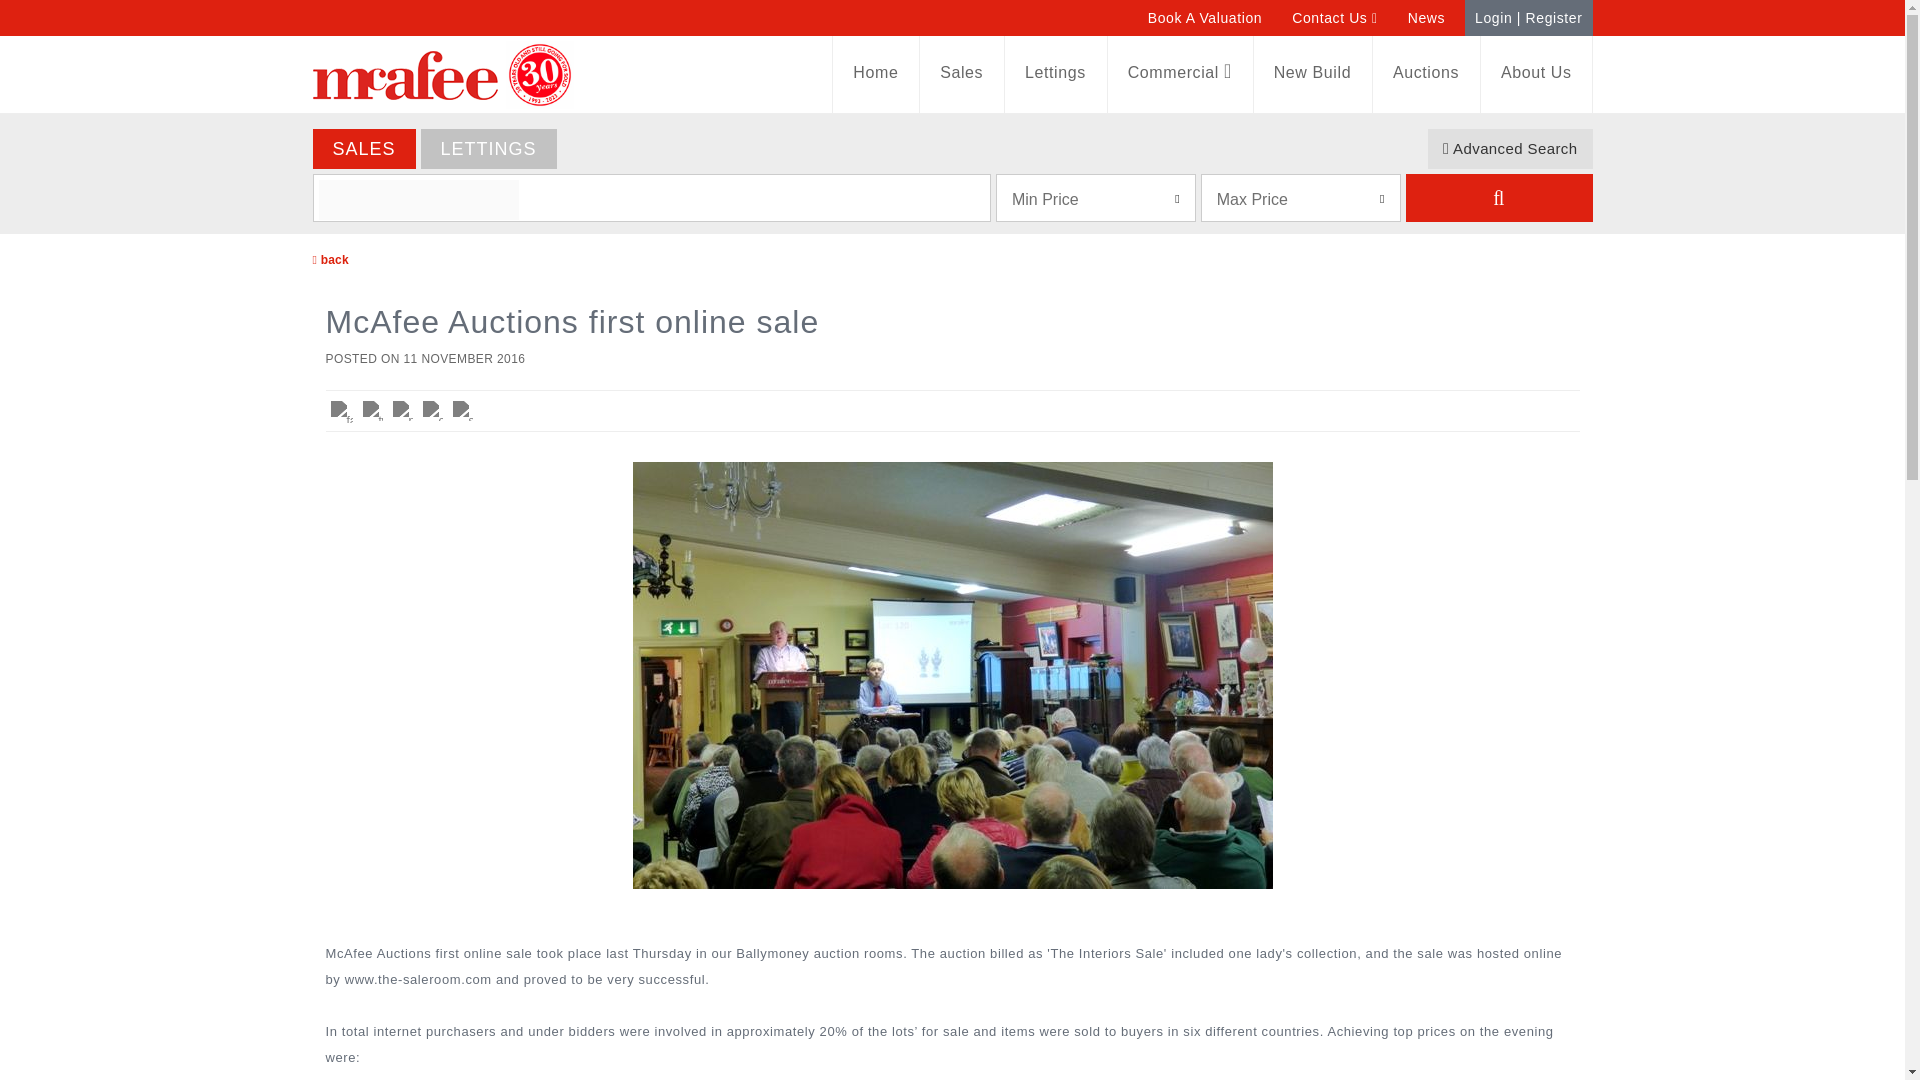  Describe the element at coordinates (404, 74) in the screenshot. I see `Mcafee Properties and Mortgages` at that location.